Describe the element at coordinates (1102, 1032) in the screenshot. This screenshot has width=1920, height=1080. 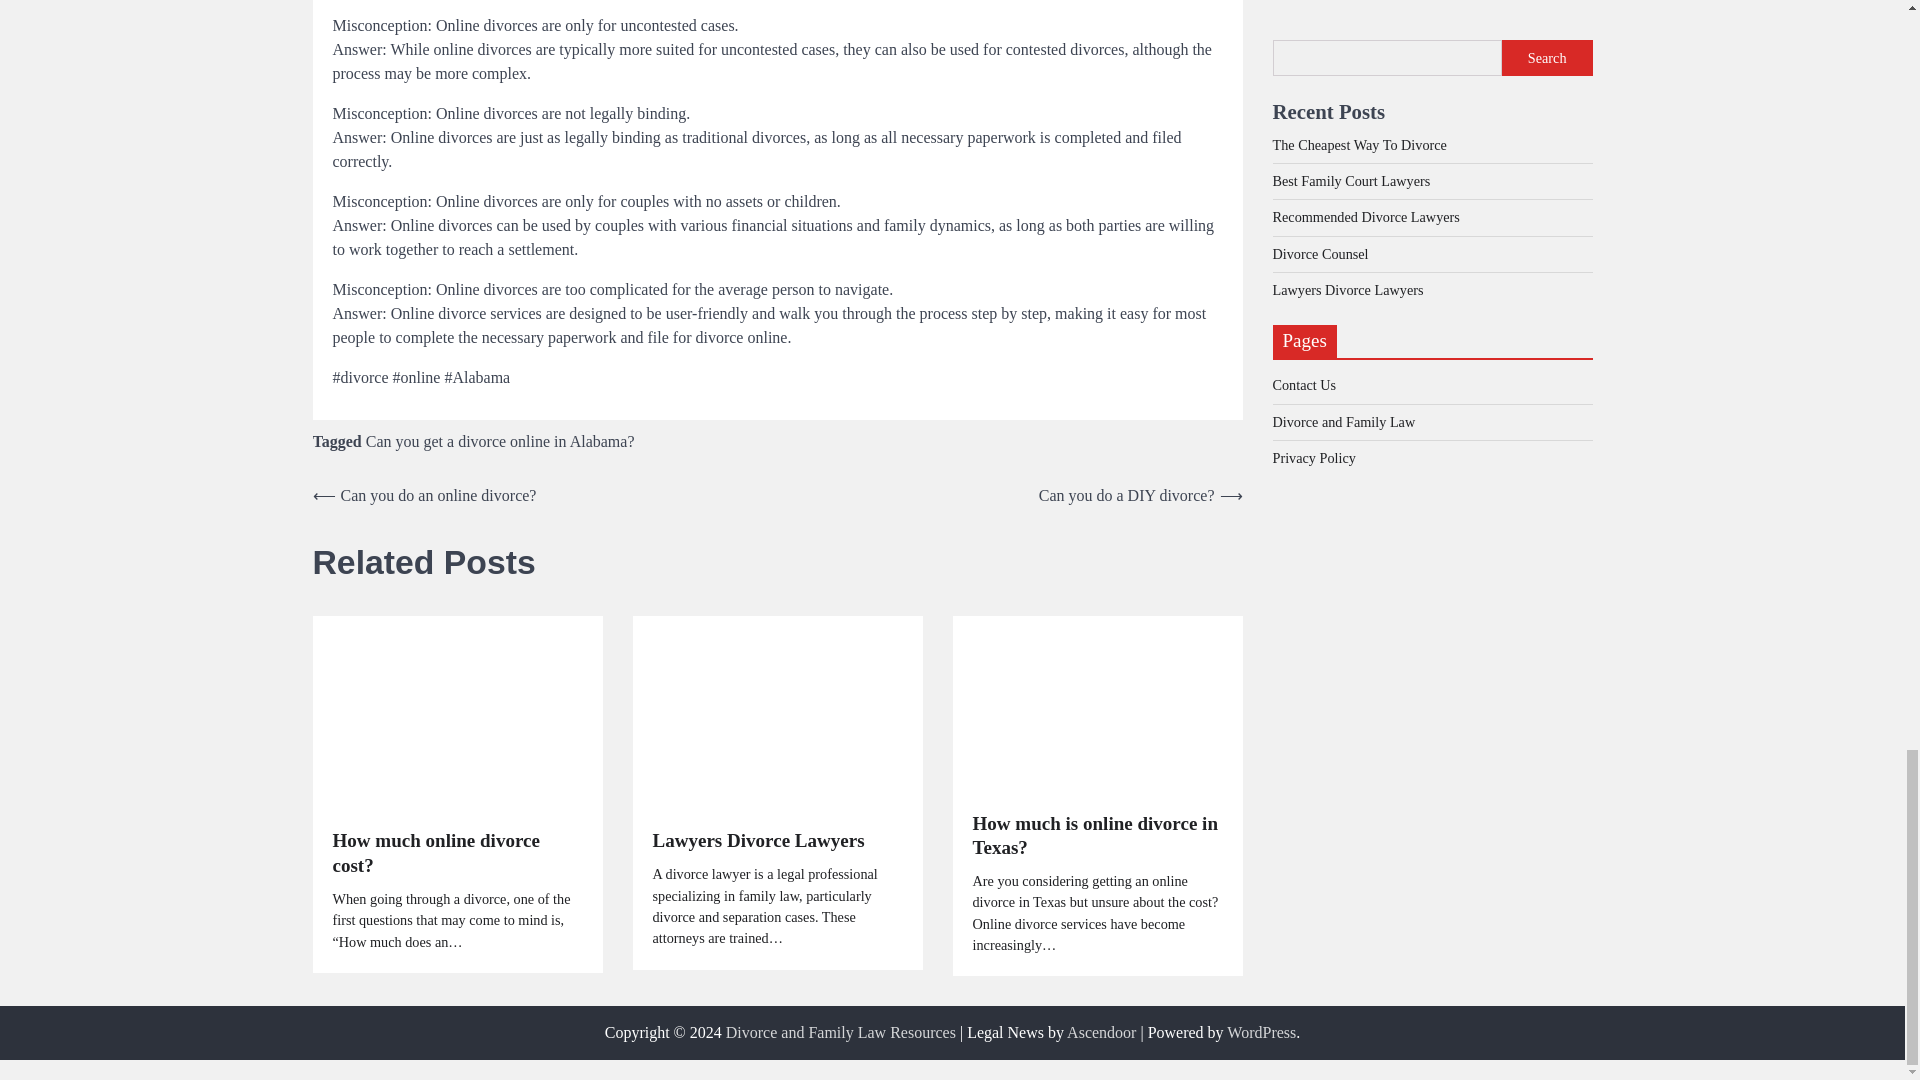
I see `Ascendoor` at that location.